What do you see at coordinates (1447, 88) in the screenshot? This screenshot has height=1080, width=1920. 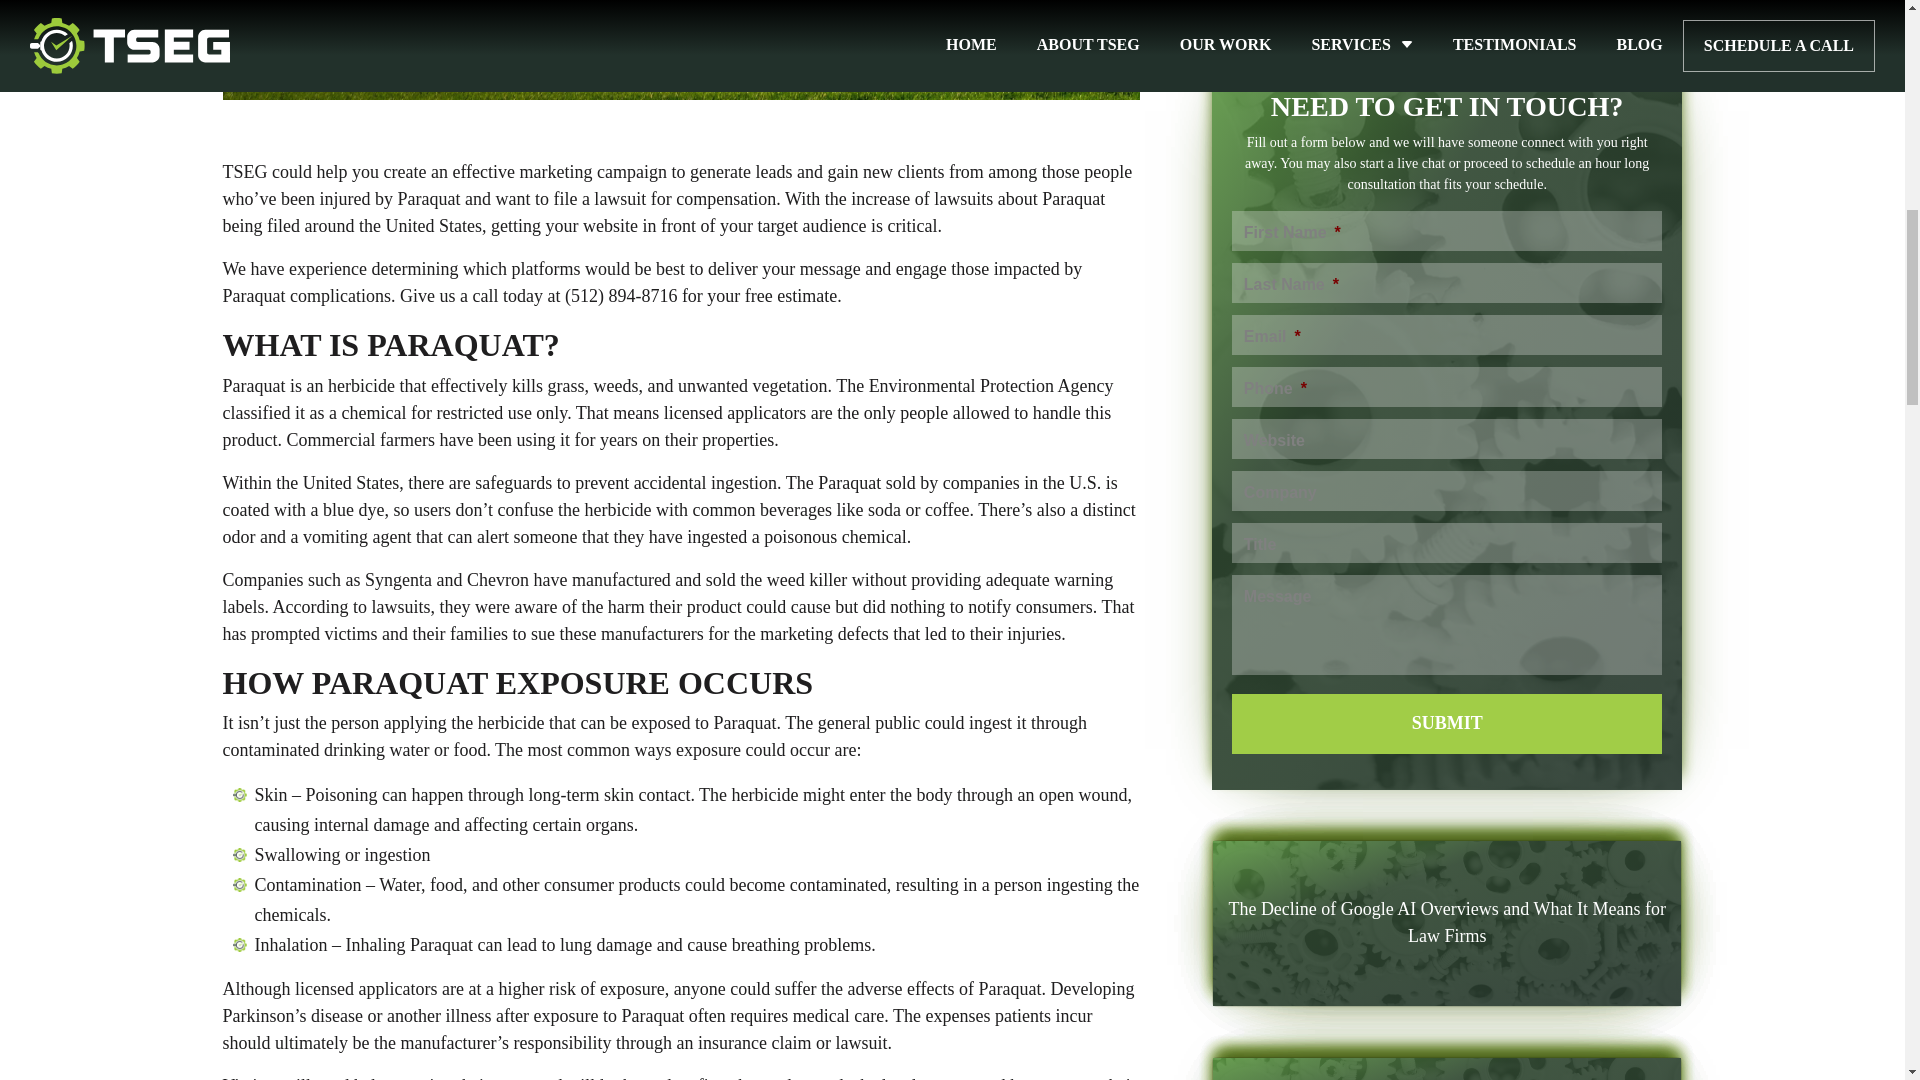 I see `Submit` at bounding box center [1447, 88].